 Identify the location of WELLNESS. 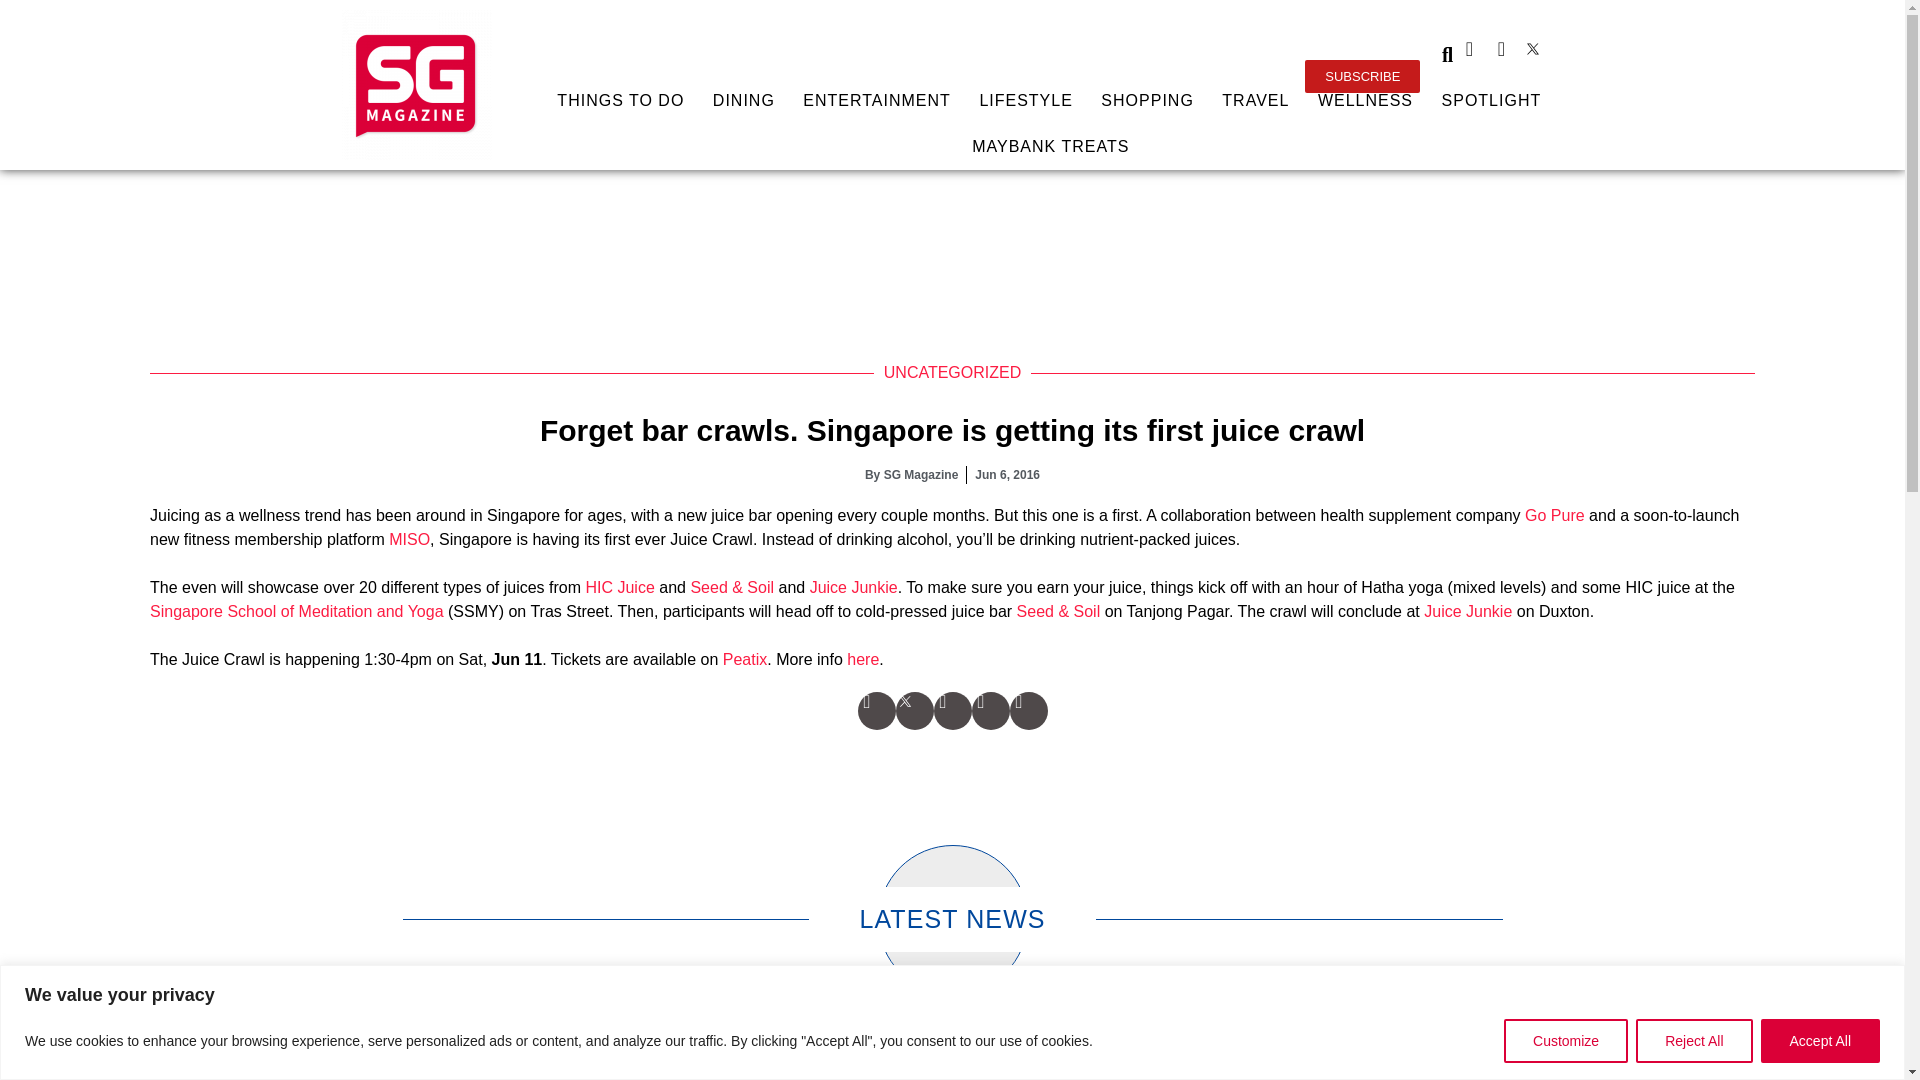
(1366, 100).